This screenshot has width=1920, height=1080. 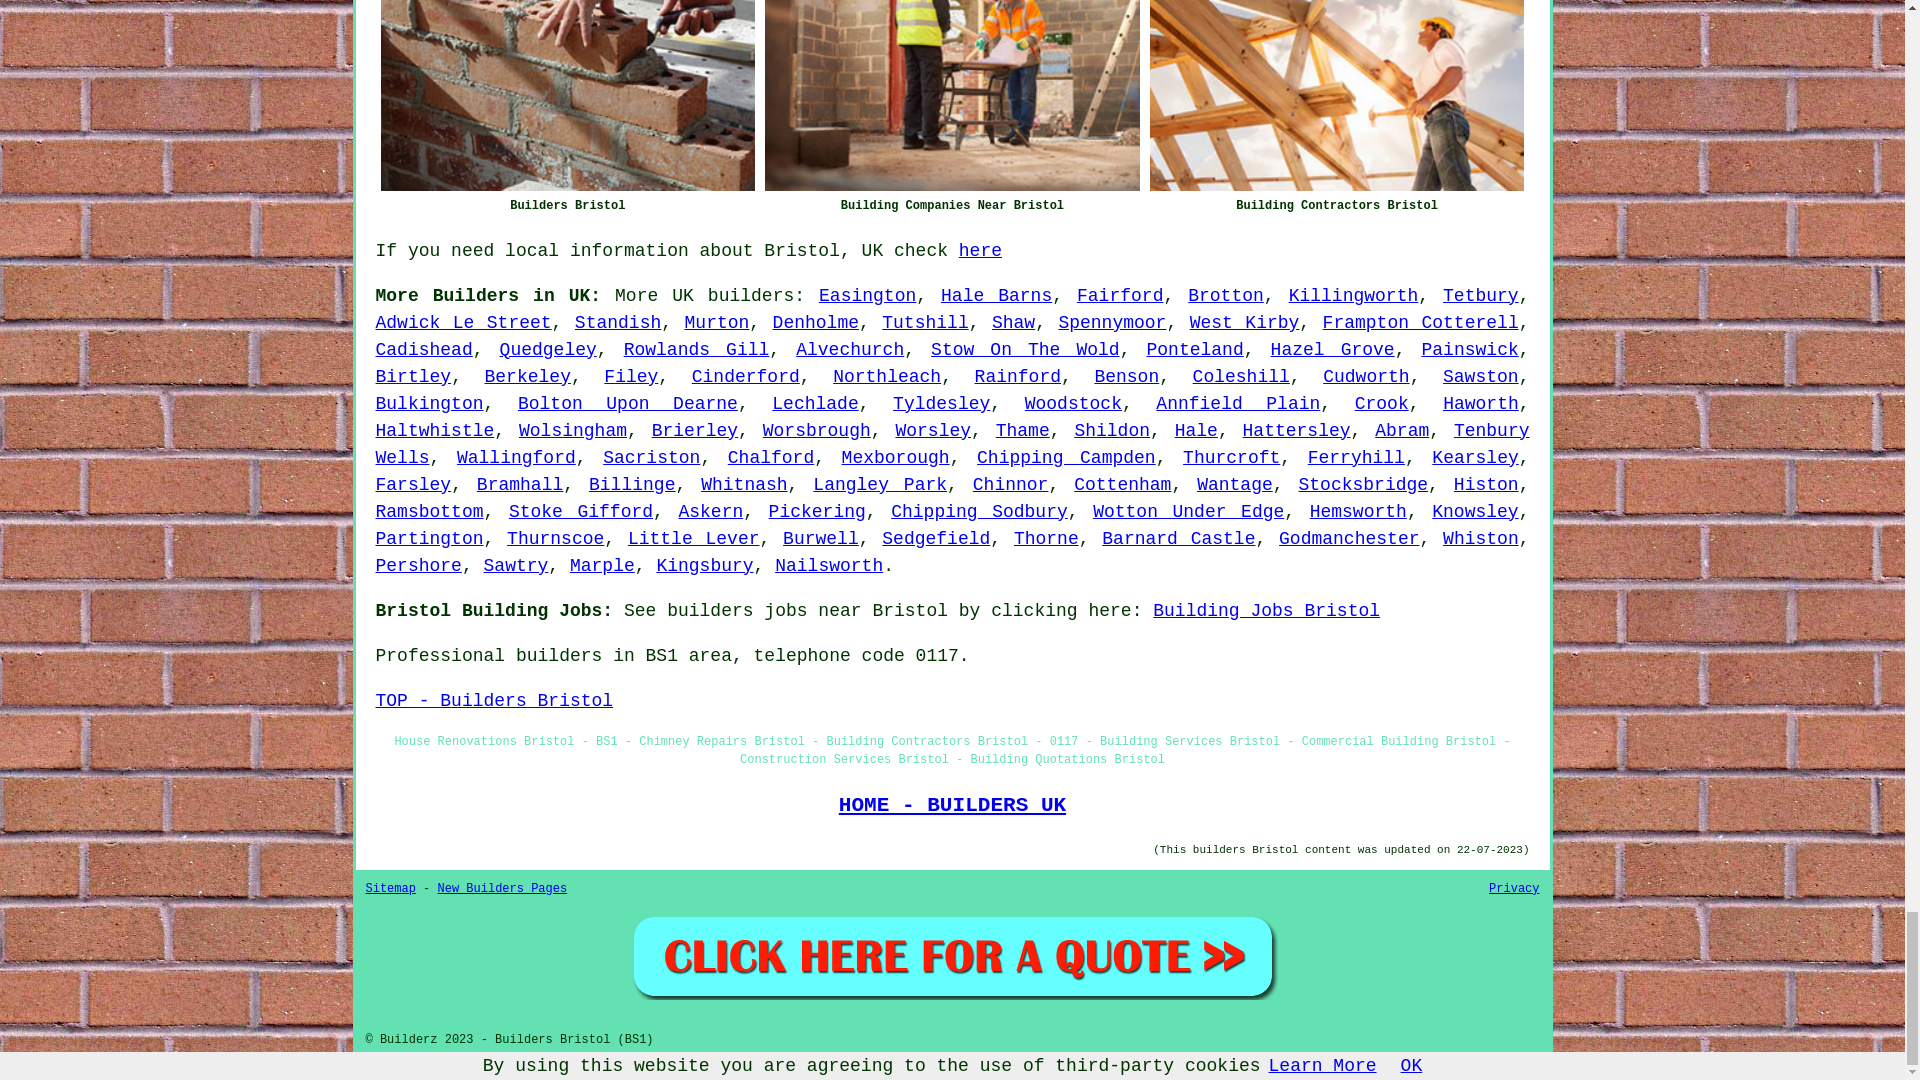 What do you see at coordinates (952, 95) in the screenshot?
I see `Building Companies Near Me Bristol` at bounding box center [952, 95].